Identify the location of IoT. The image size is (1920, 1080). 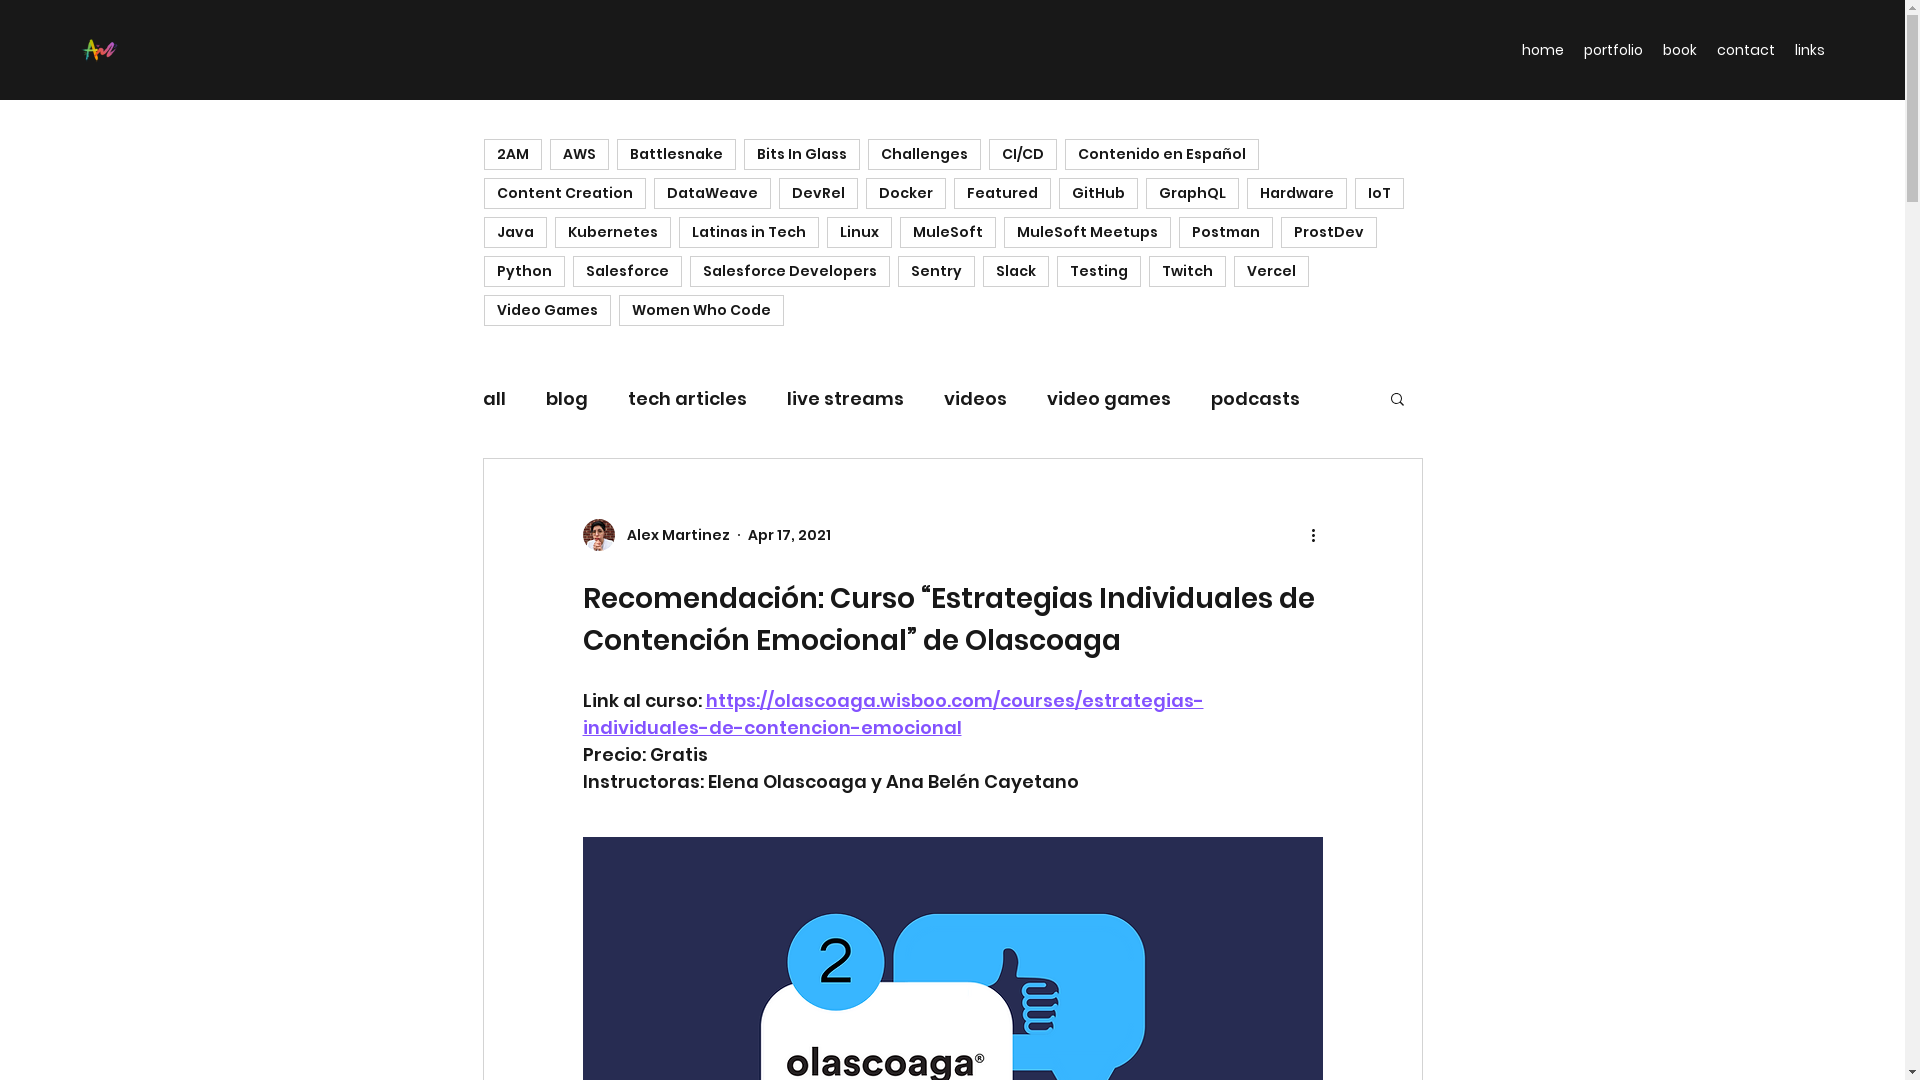
(1378, 194).